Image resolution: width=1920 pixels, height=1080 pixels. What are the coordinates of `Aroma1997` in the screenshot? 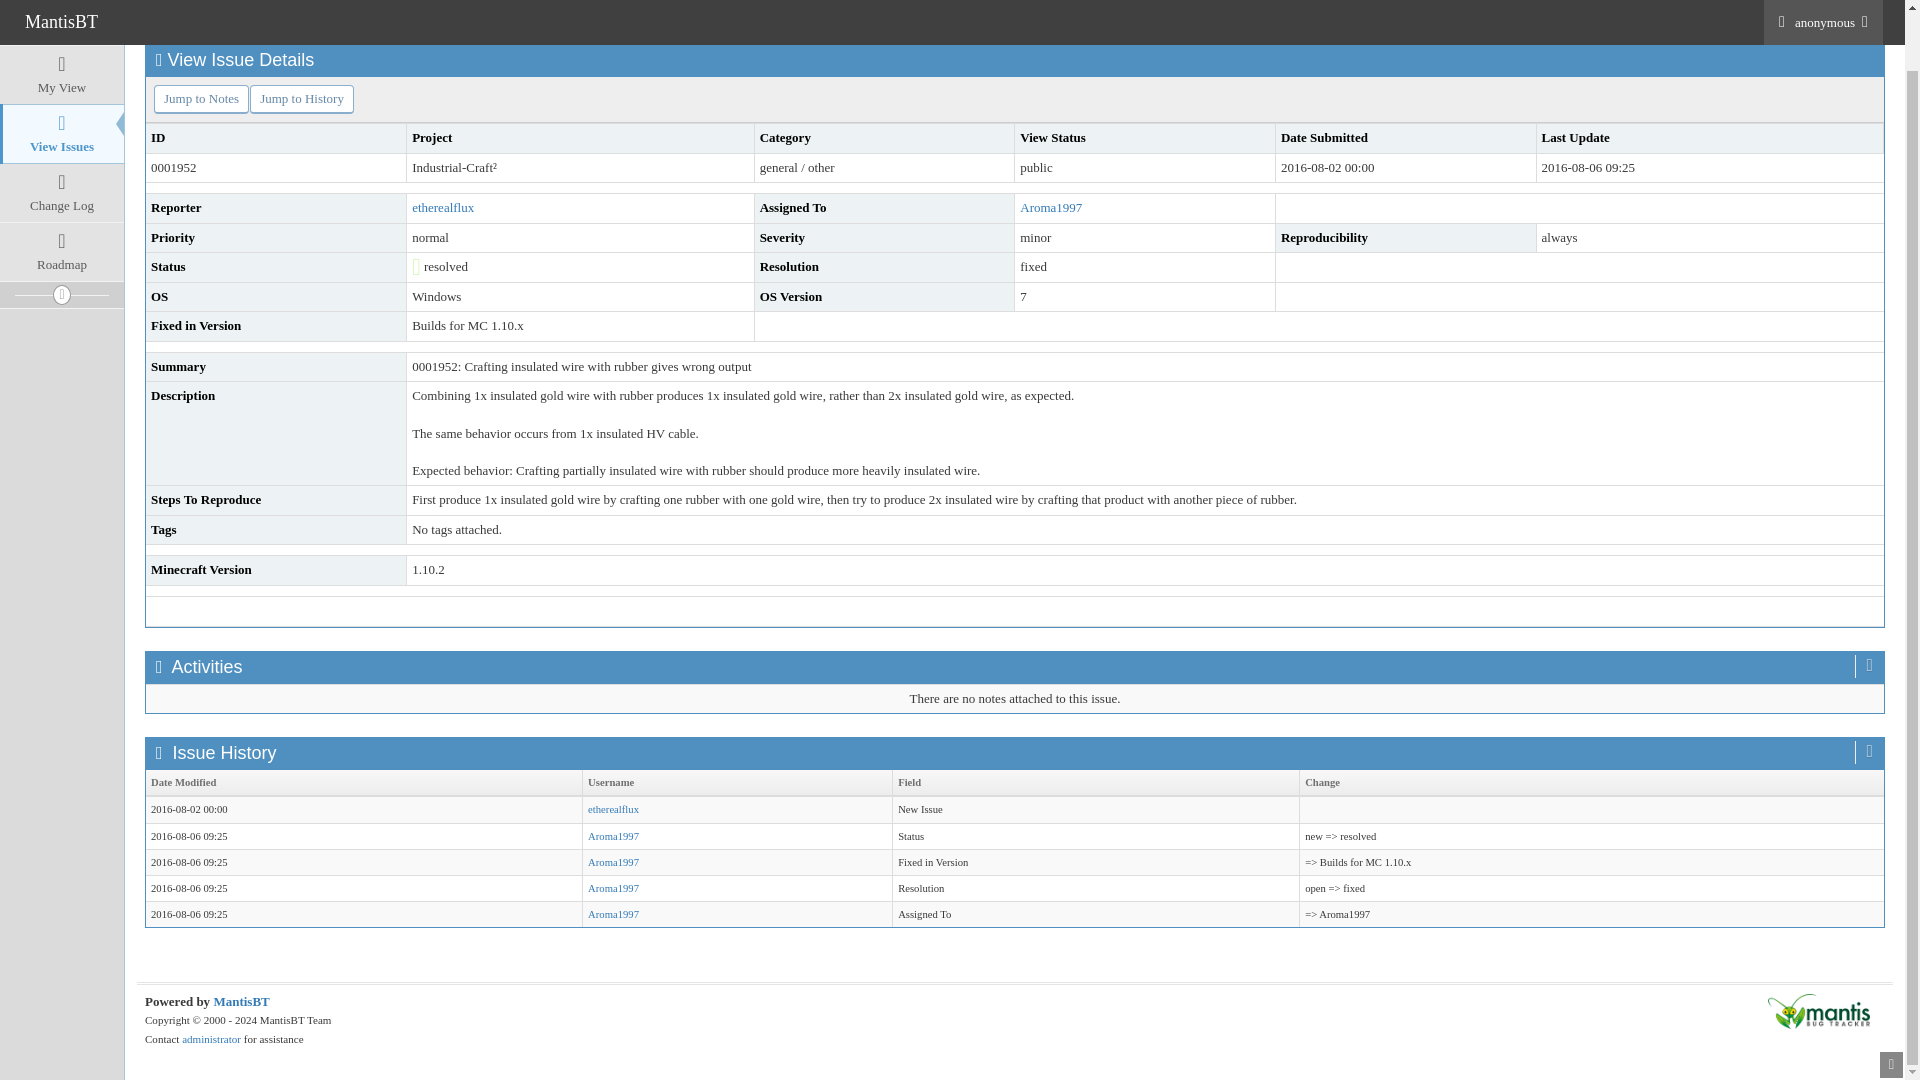 It's located at (1050, 206).